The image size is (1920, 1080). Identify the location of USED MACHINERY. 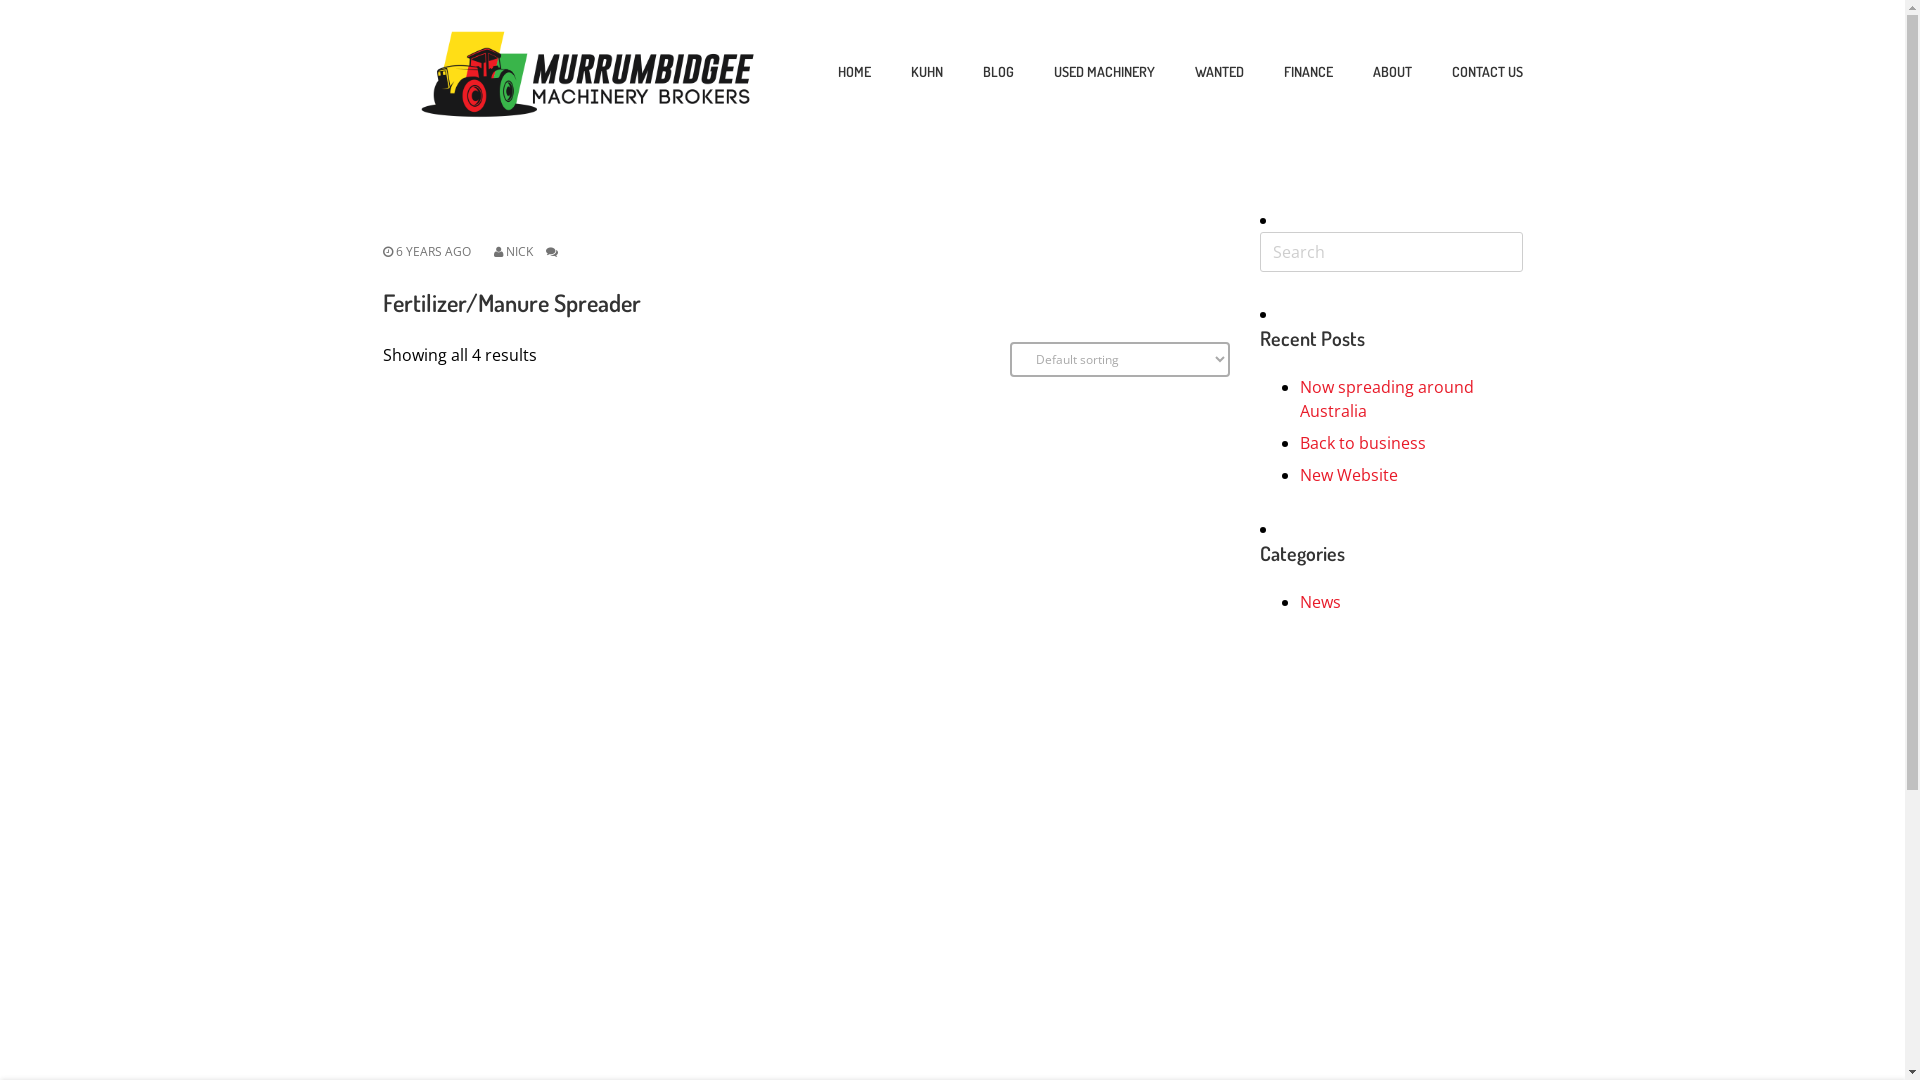
(1104, 72).